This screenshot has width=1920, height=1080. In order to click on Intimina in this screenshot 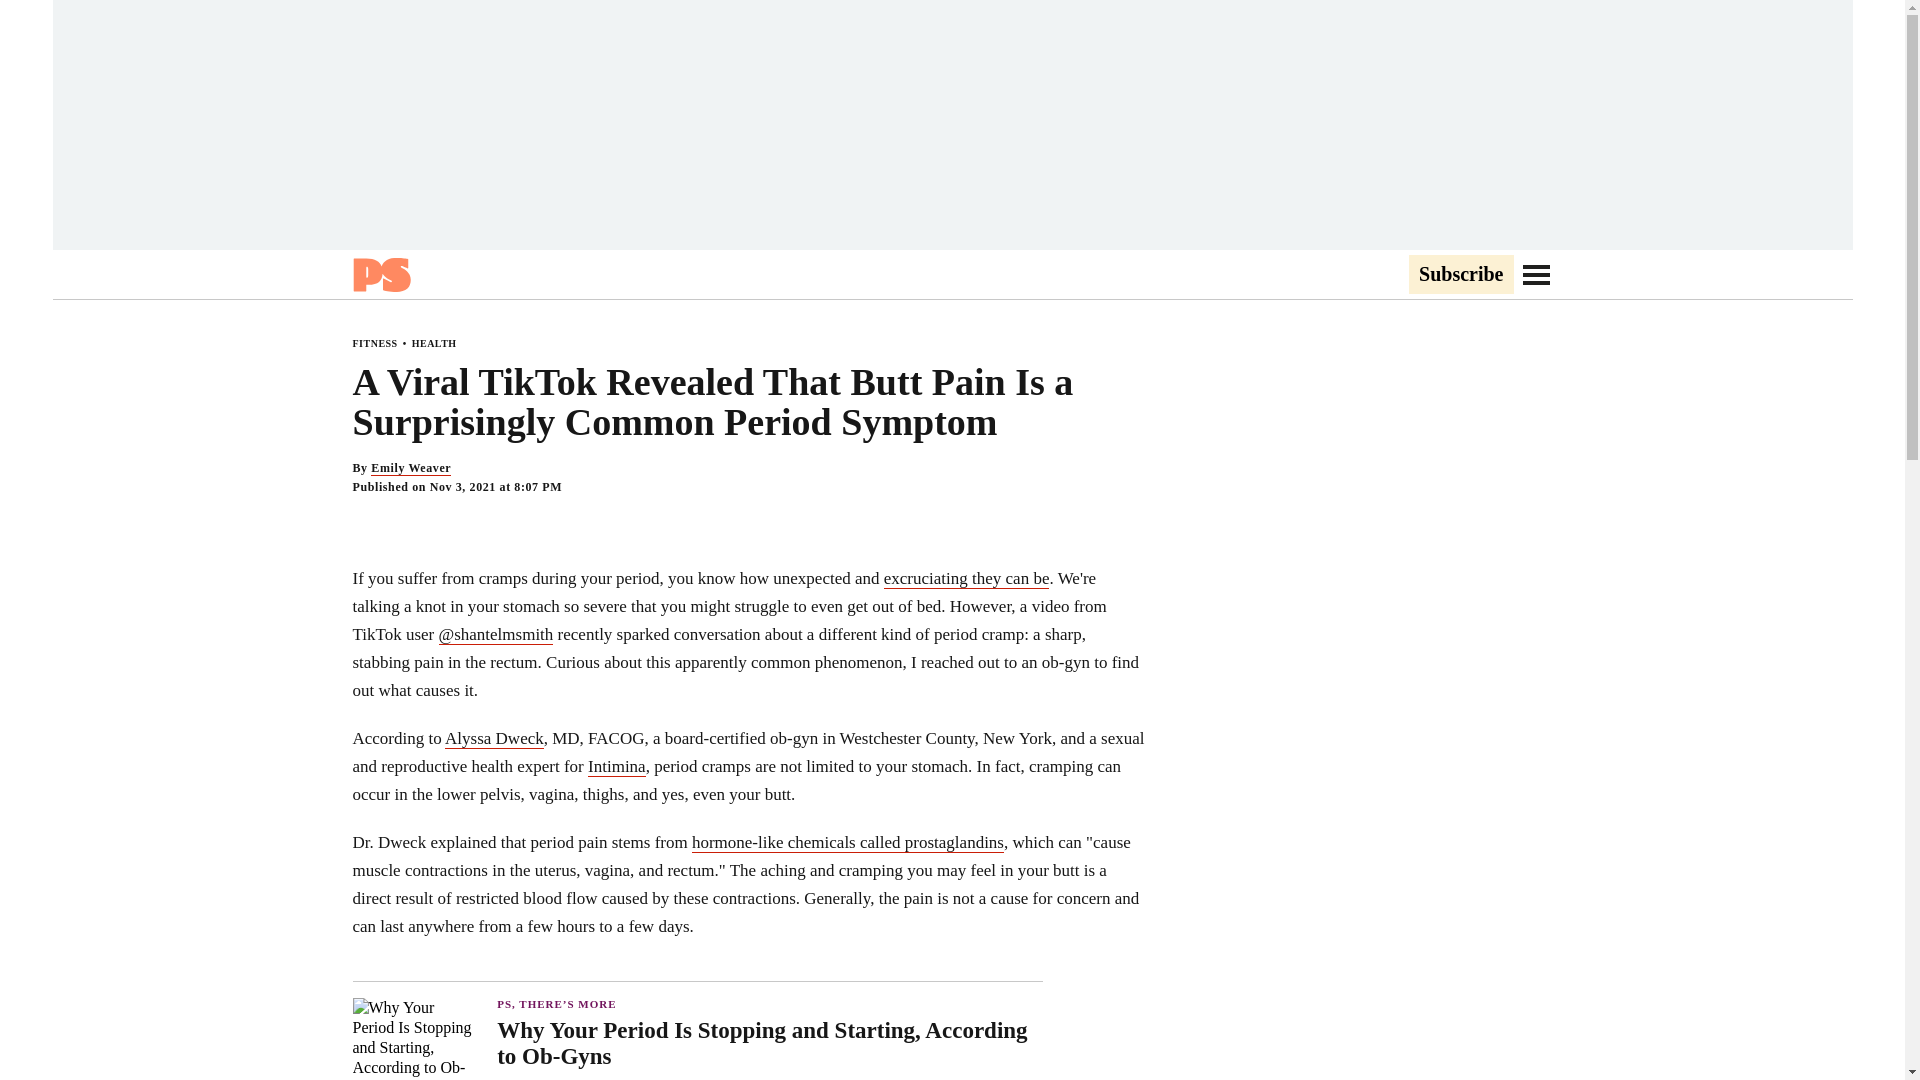, I will do `click(616, 766)`.